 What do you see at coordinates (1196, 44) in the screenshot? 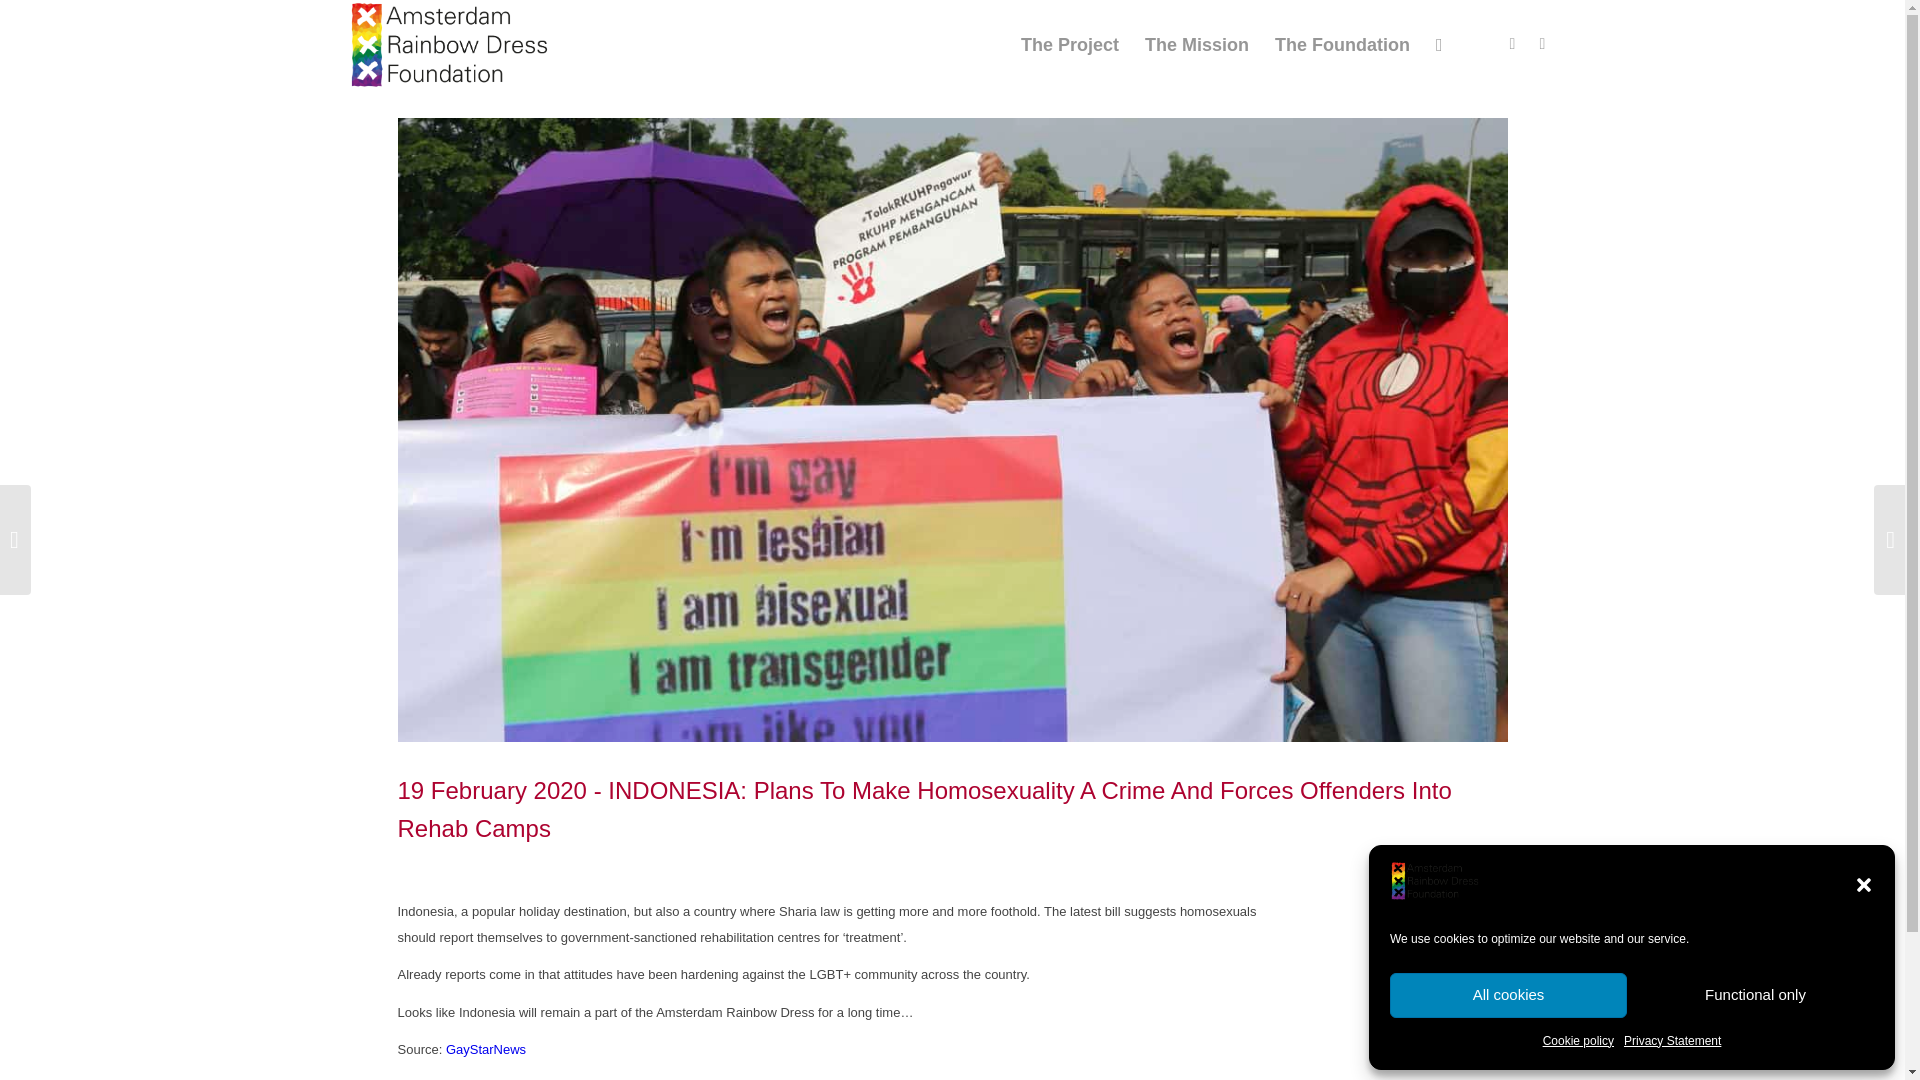
I see `The Mission` at bounding box center [1196, 44].